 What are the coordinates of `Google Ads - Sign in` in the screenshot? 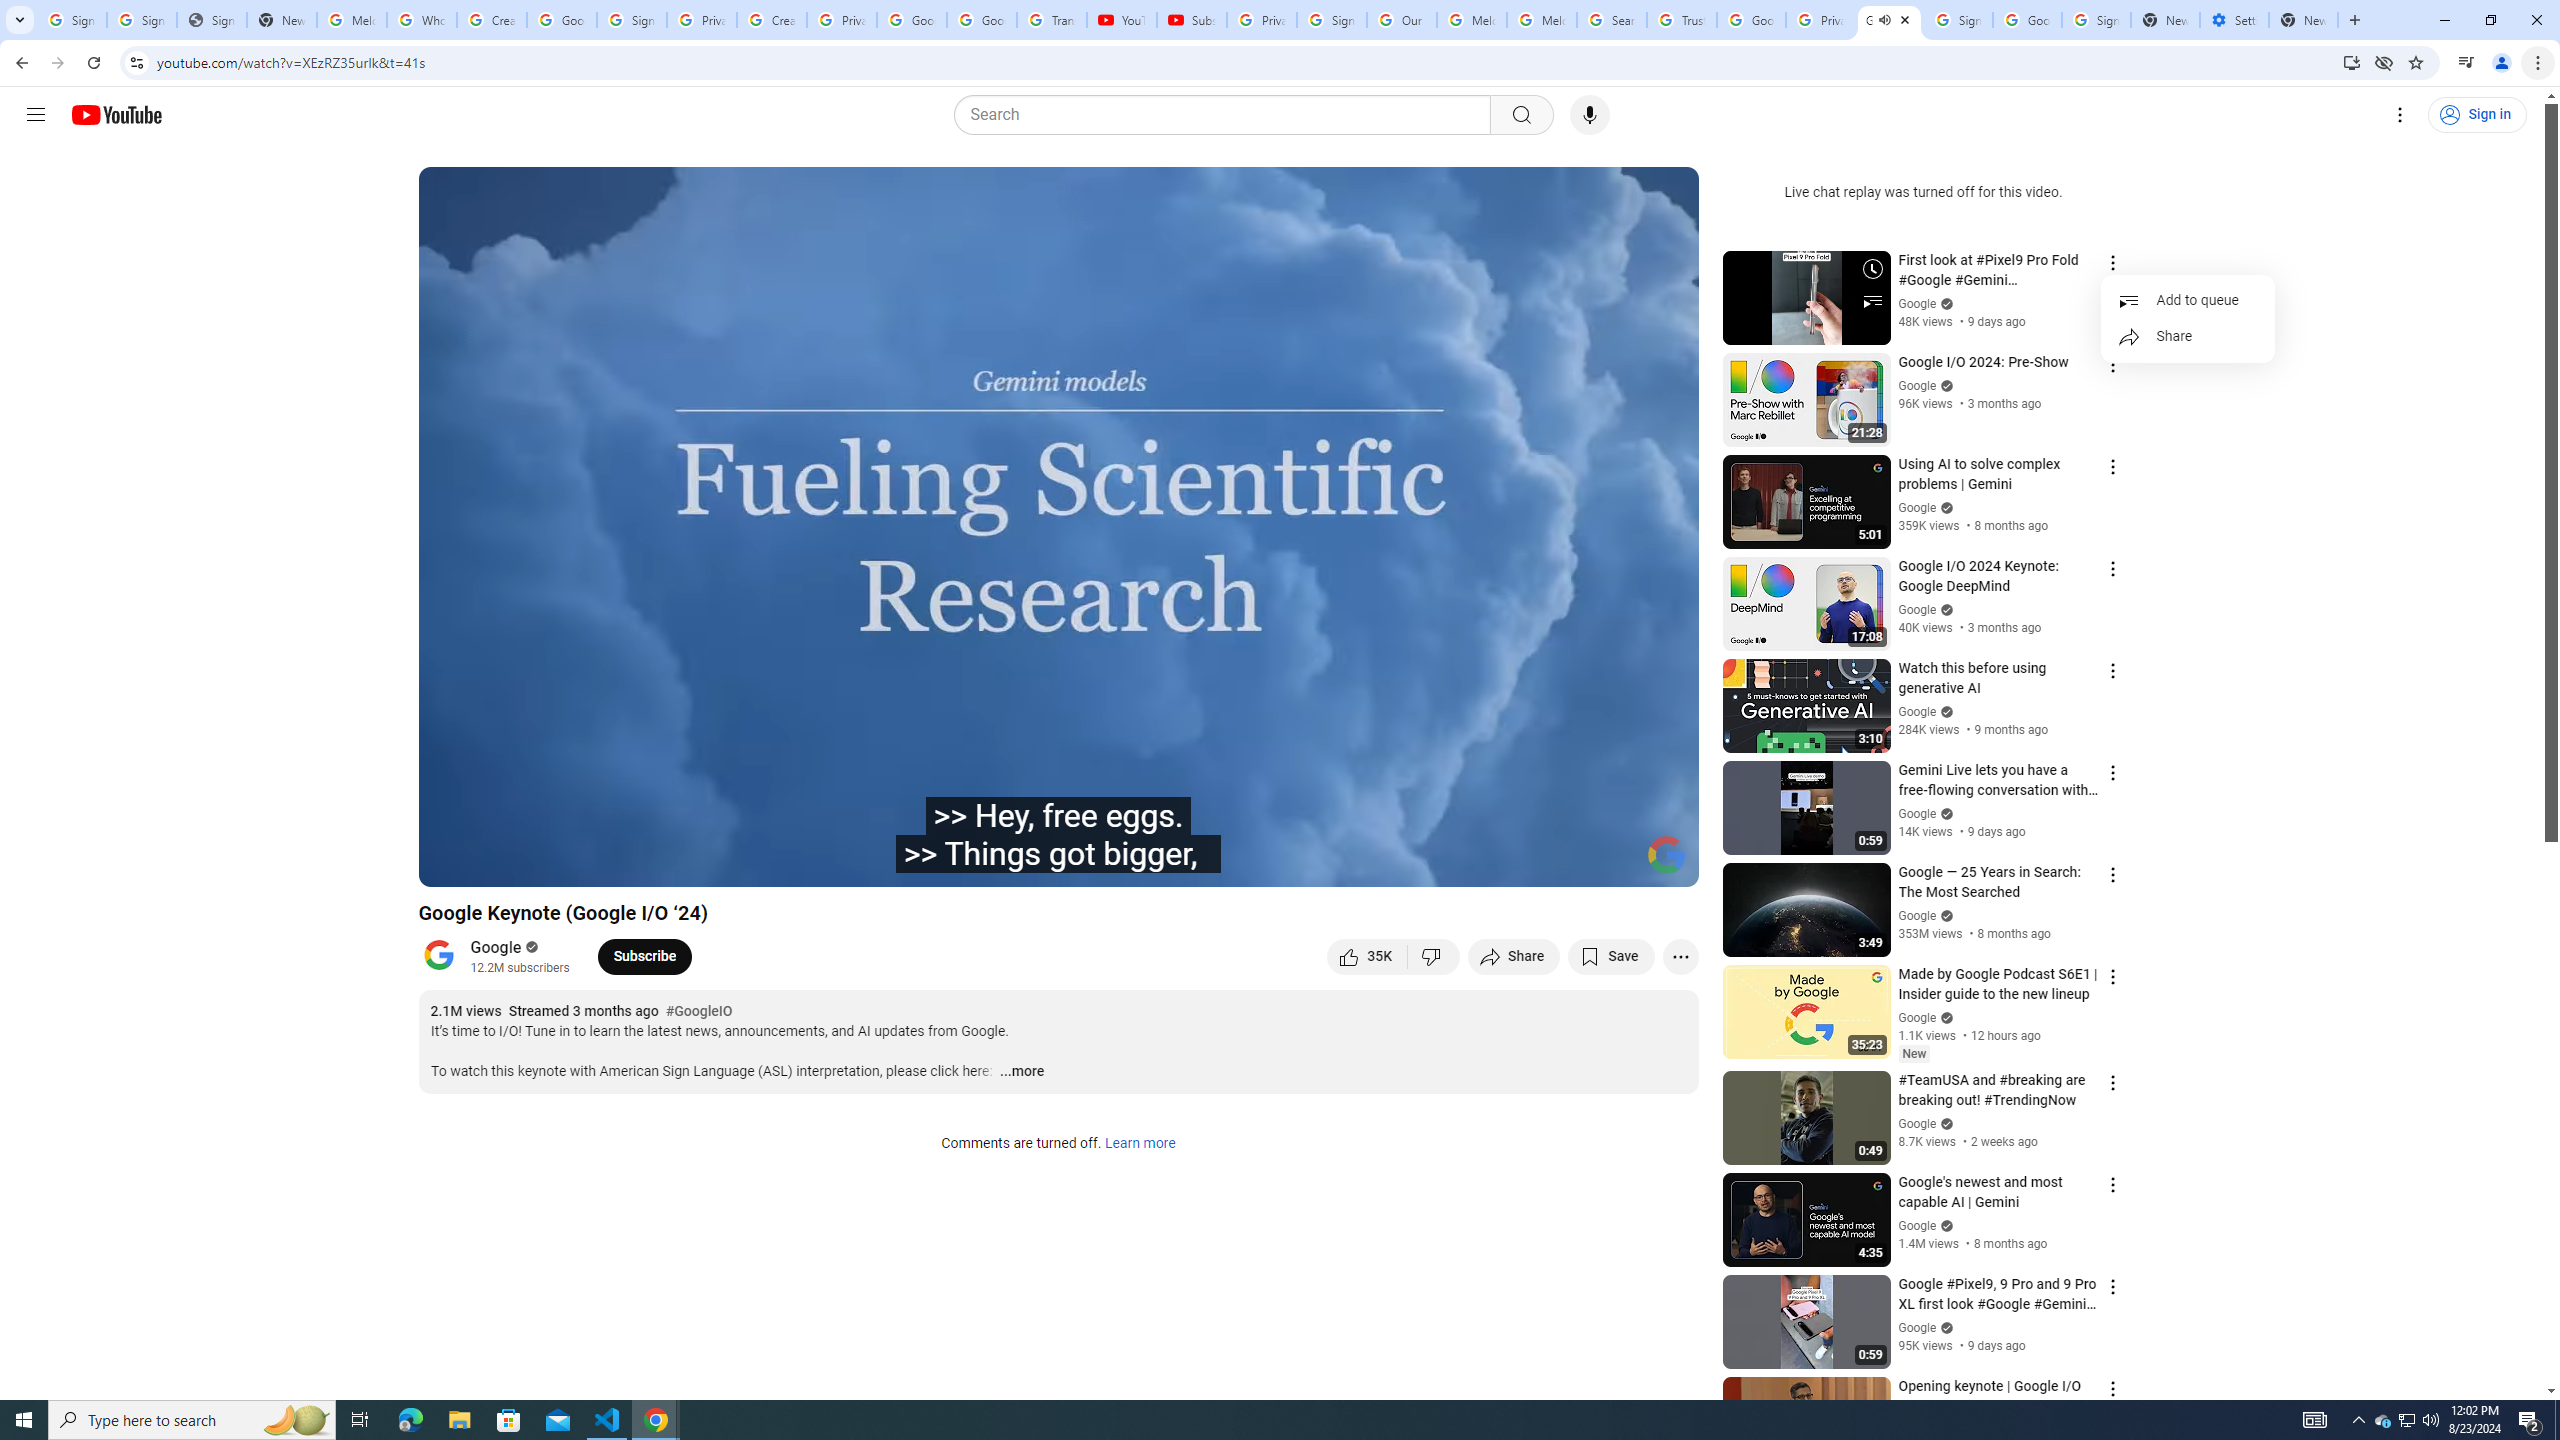 It's located at (1750, 20).